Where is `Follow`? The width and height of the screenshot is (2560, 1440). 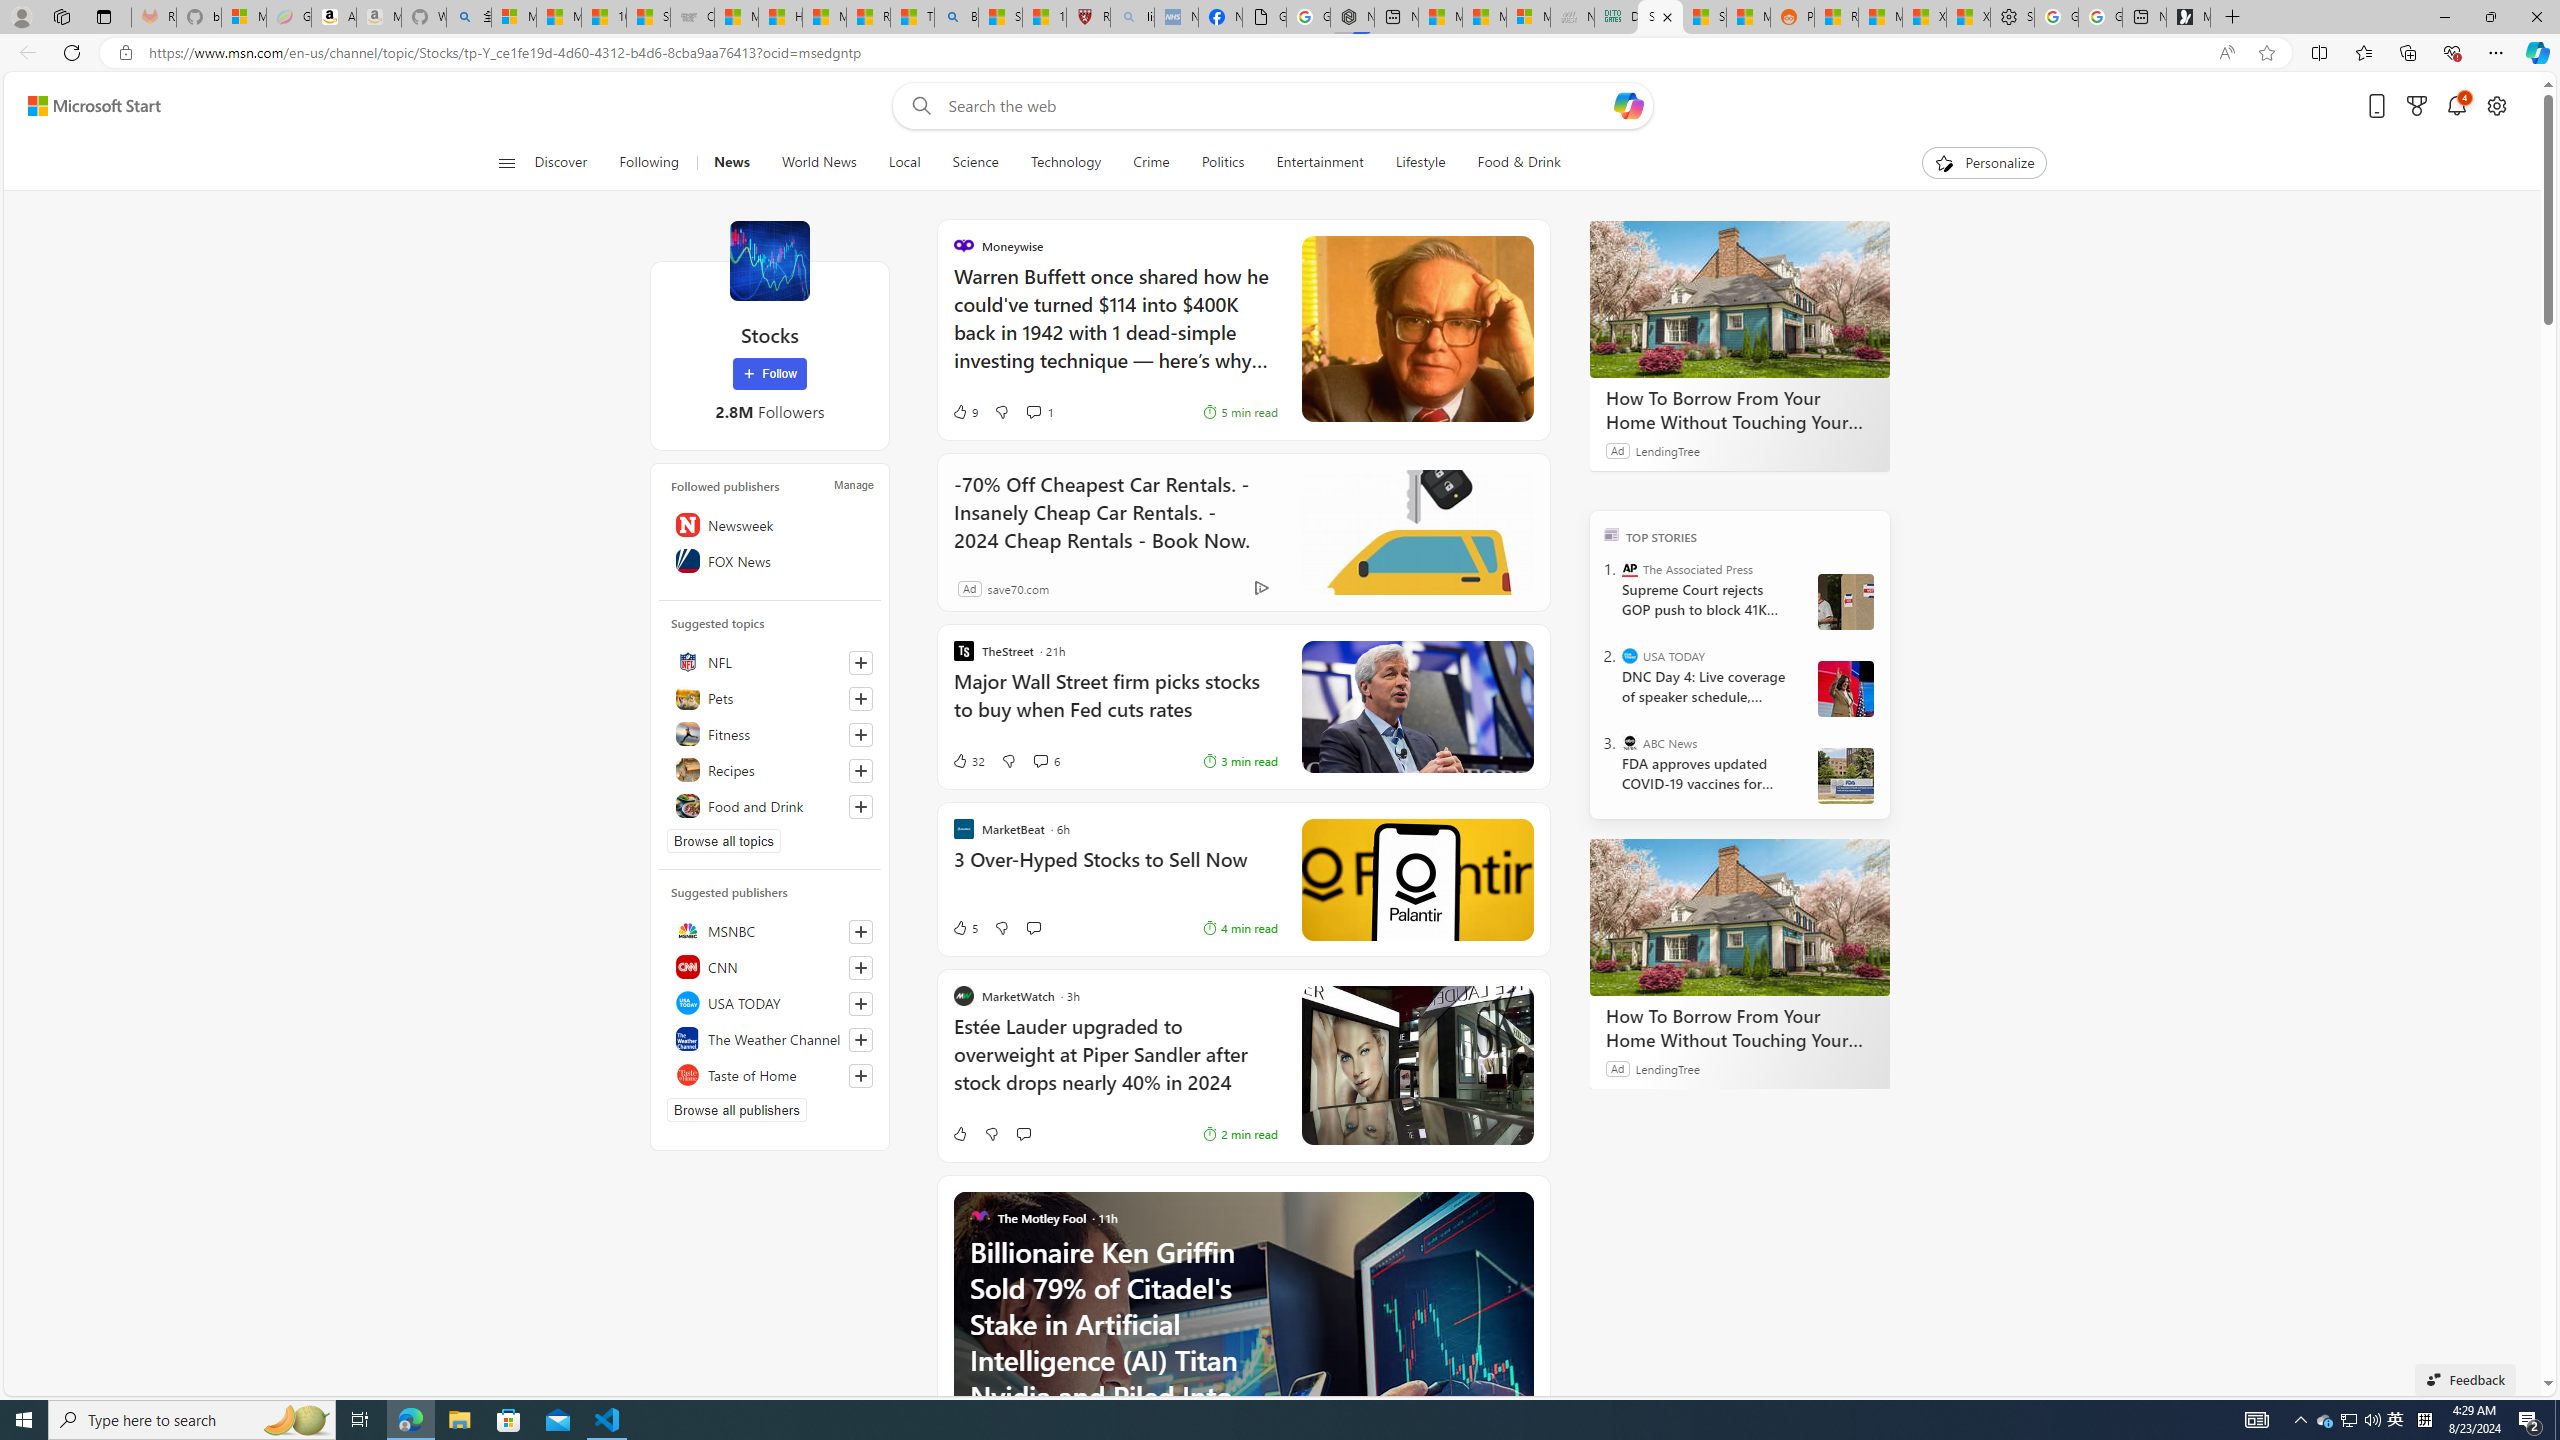
Follow is located at coordinates (769, 374).